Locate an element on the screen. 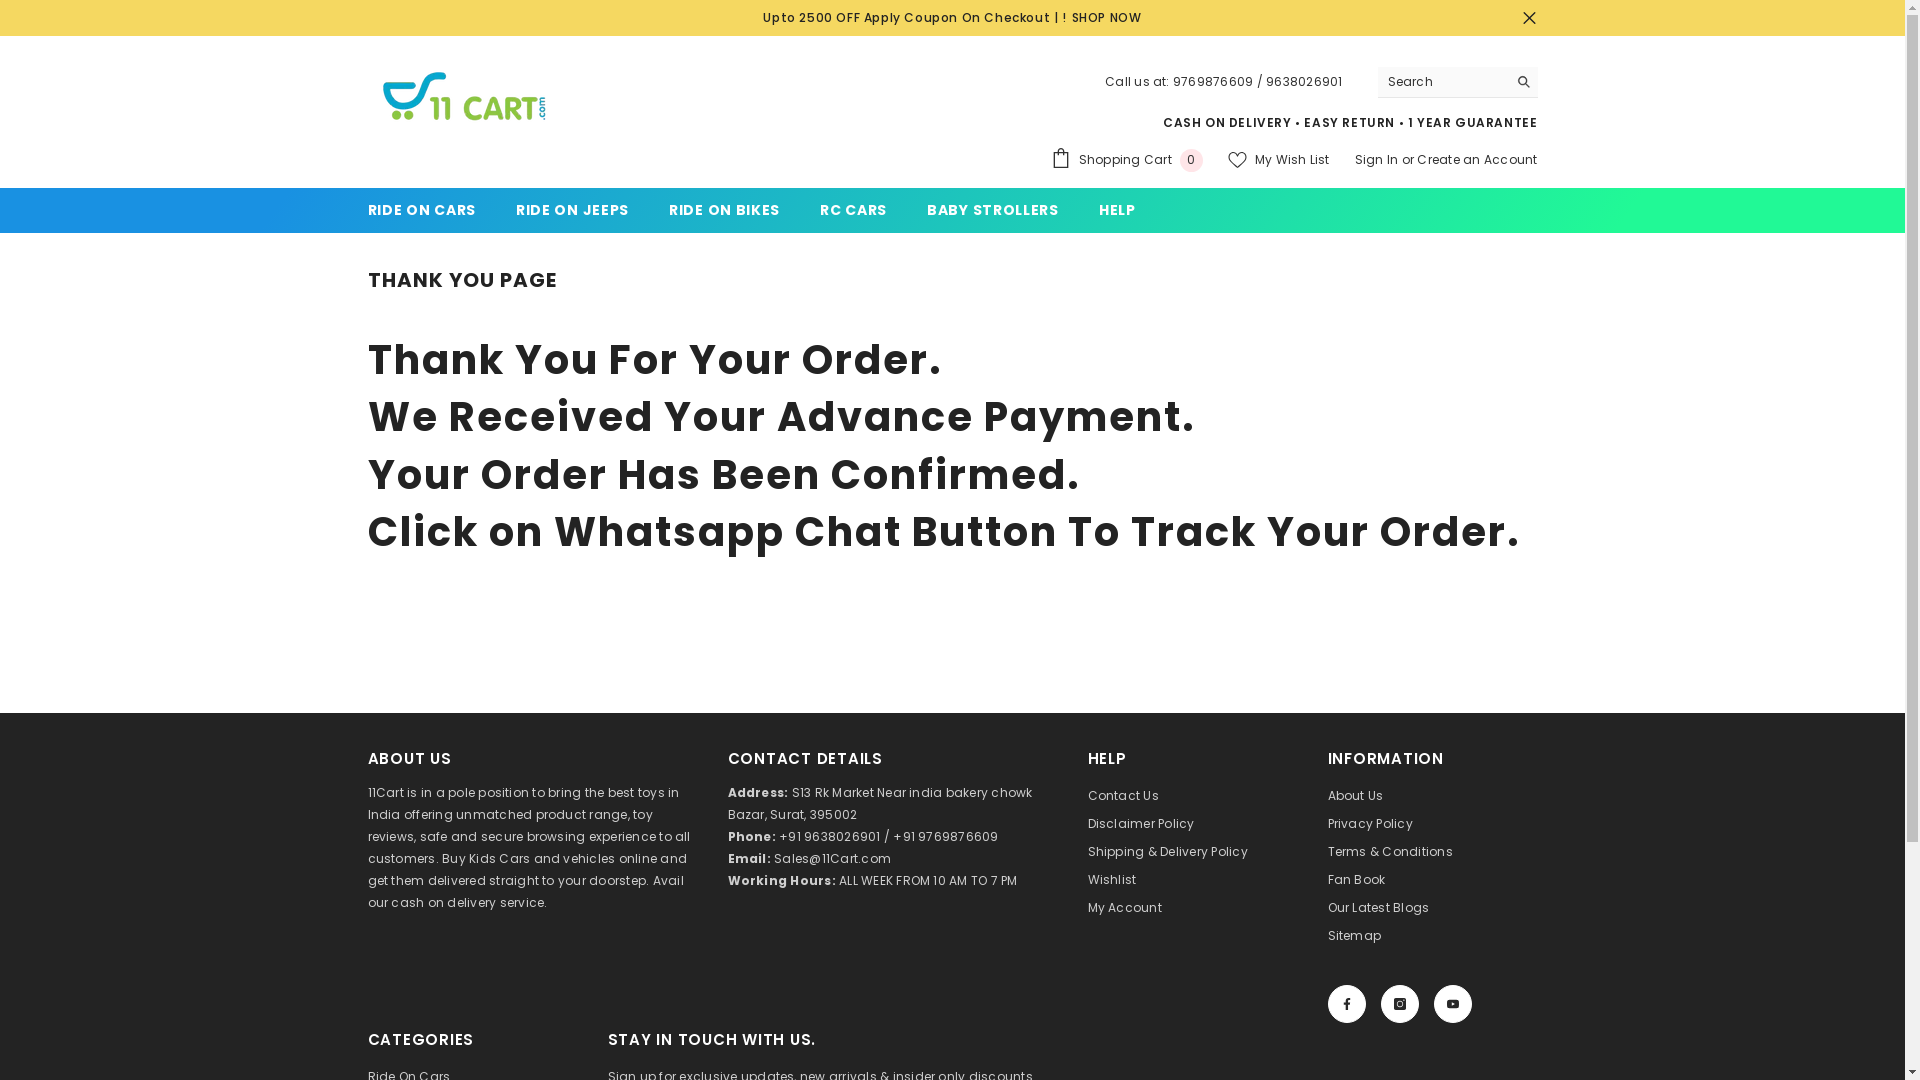  Contact Us is located at coordinates (1124, 796).